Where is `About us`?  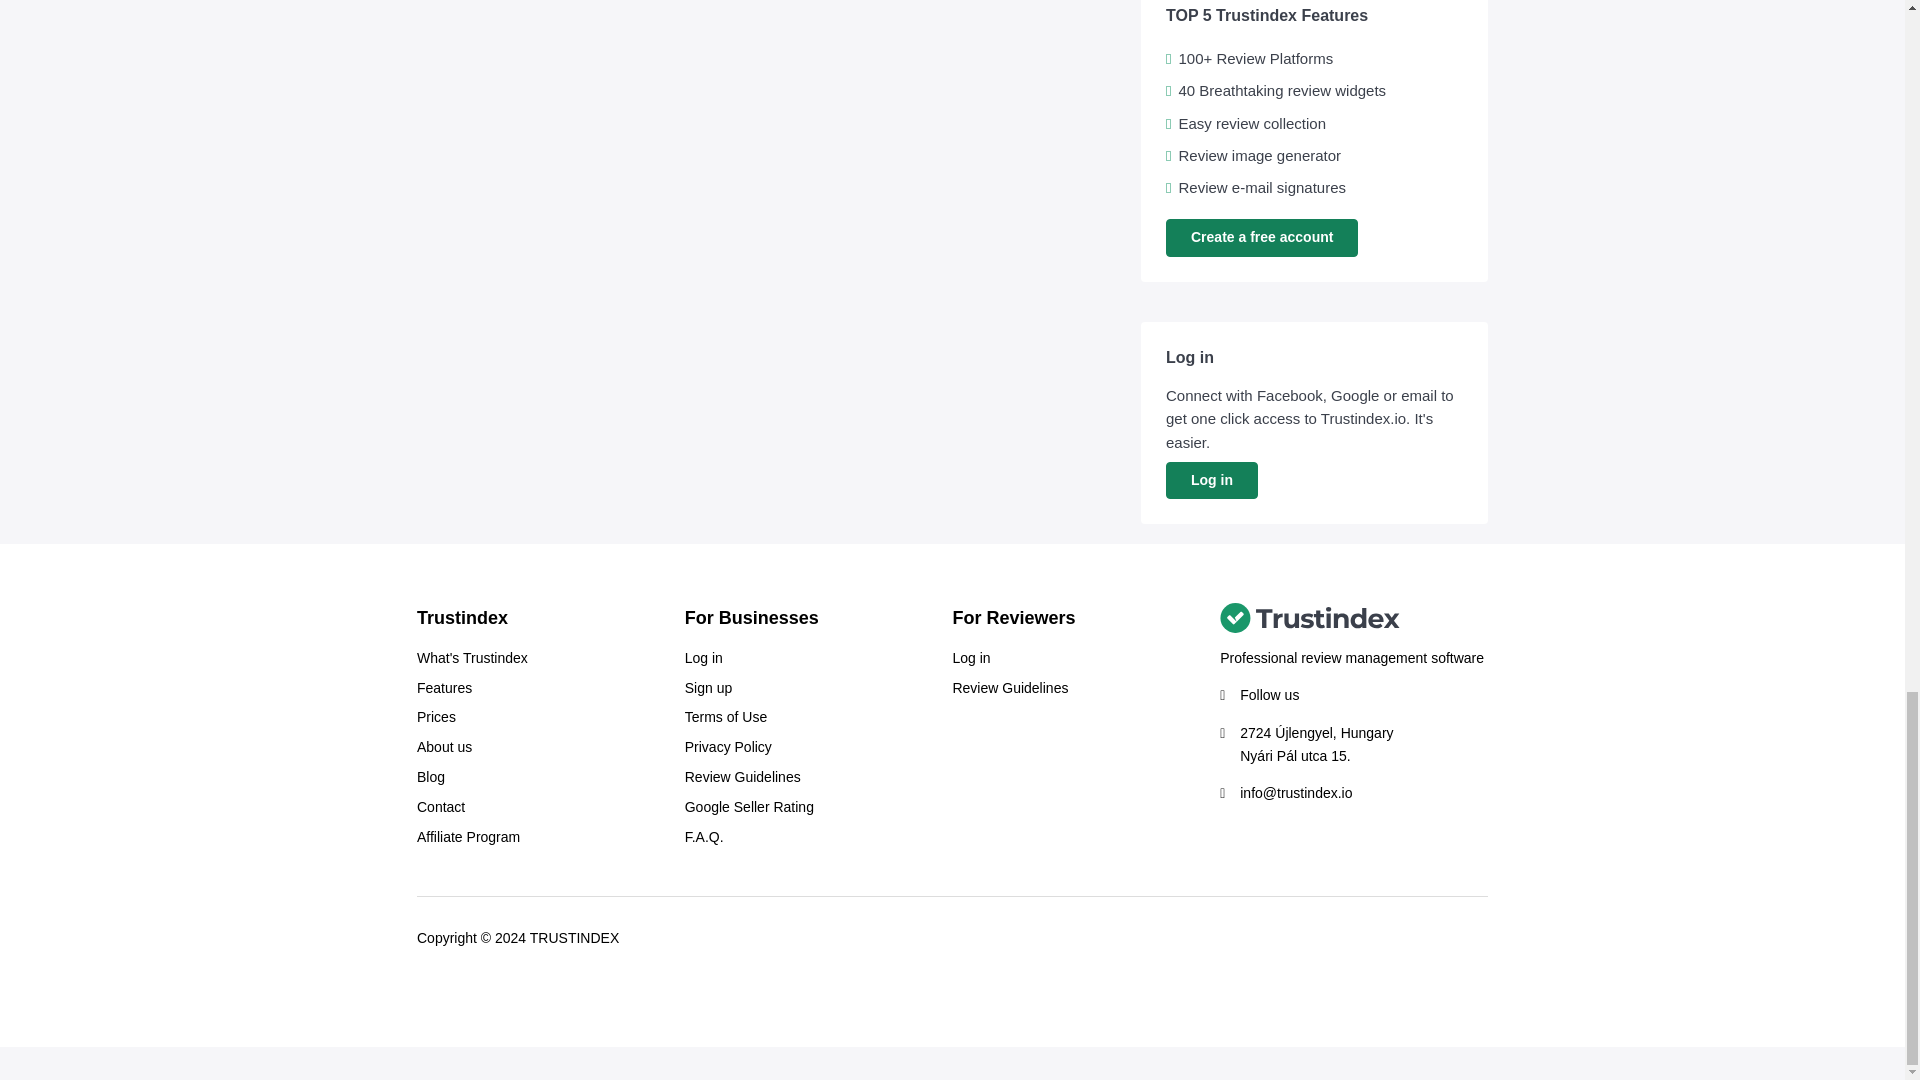 About us is located at coordinates (444, 748).